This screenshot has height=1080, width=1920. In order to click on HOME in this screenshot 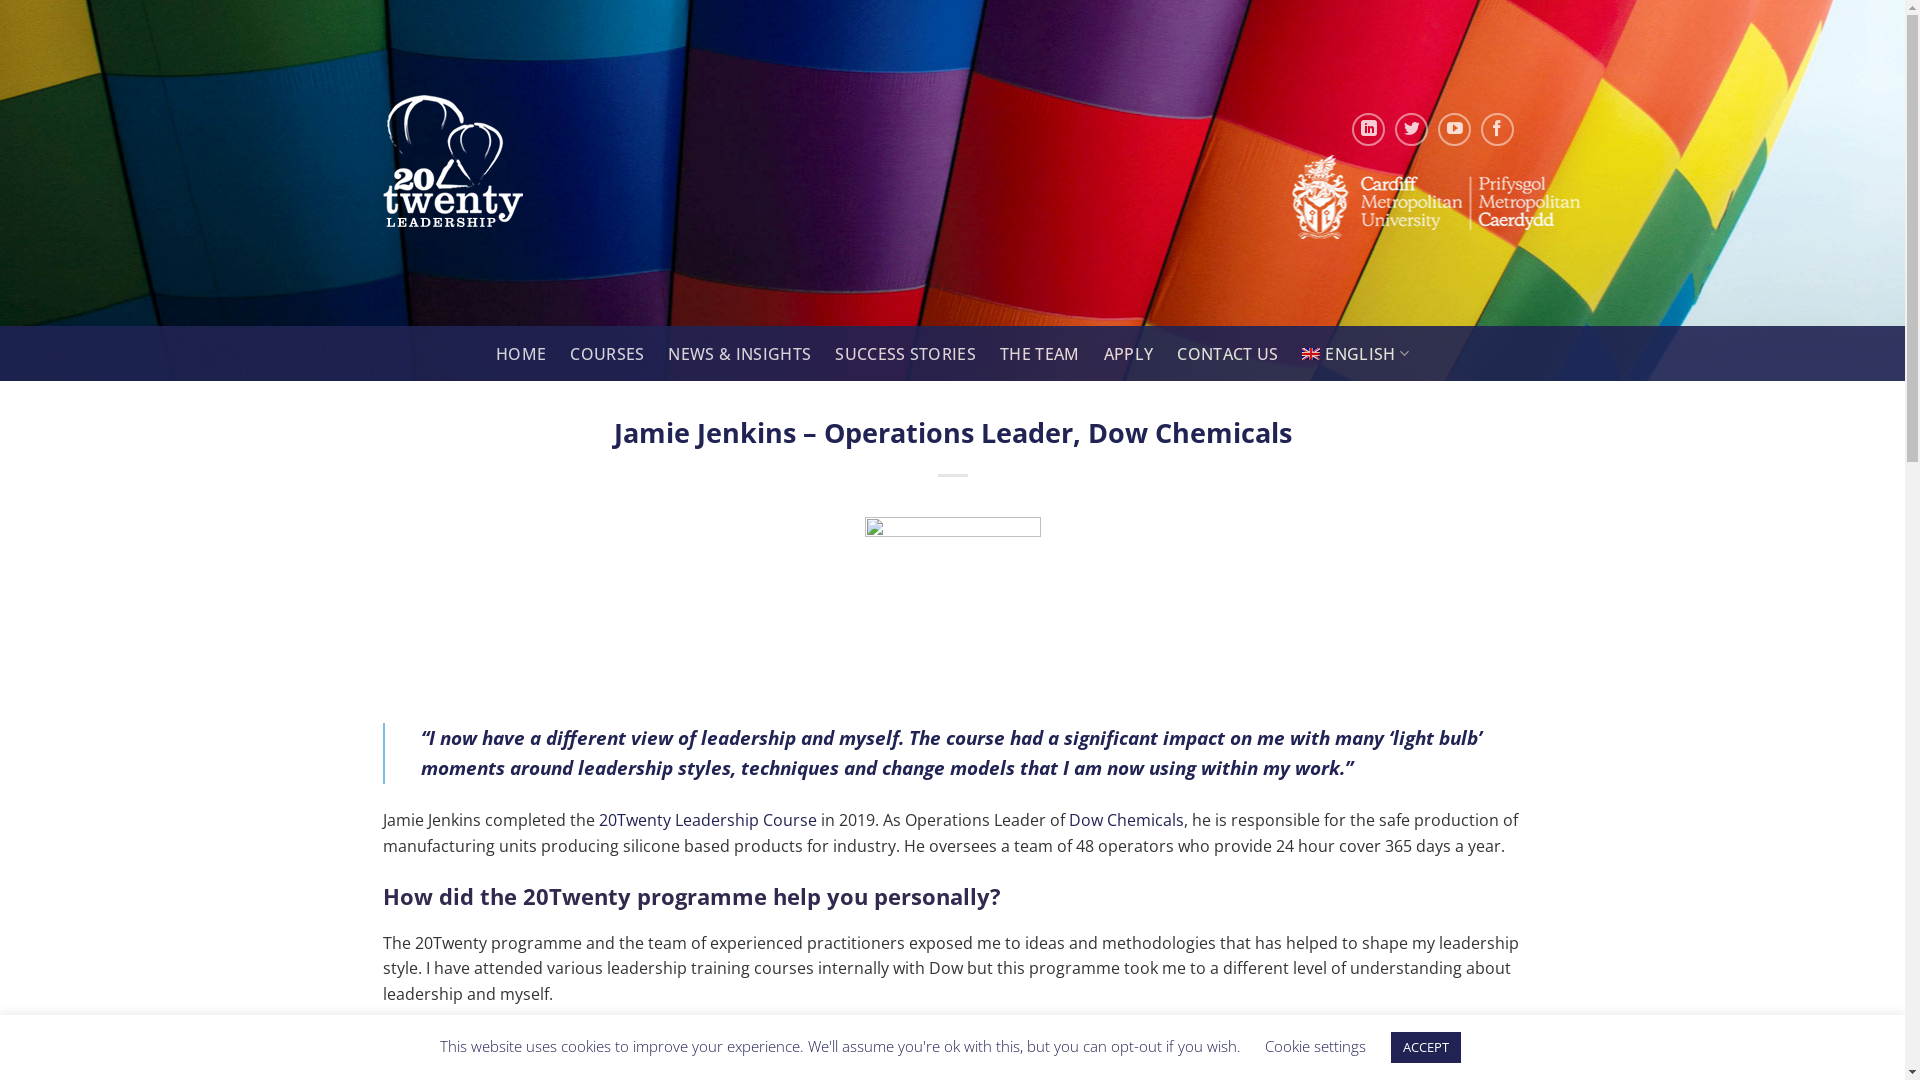, I will do `click(521, 353)`.